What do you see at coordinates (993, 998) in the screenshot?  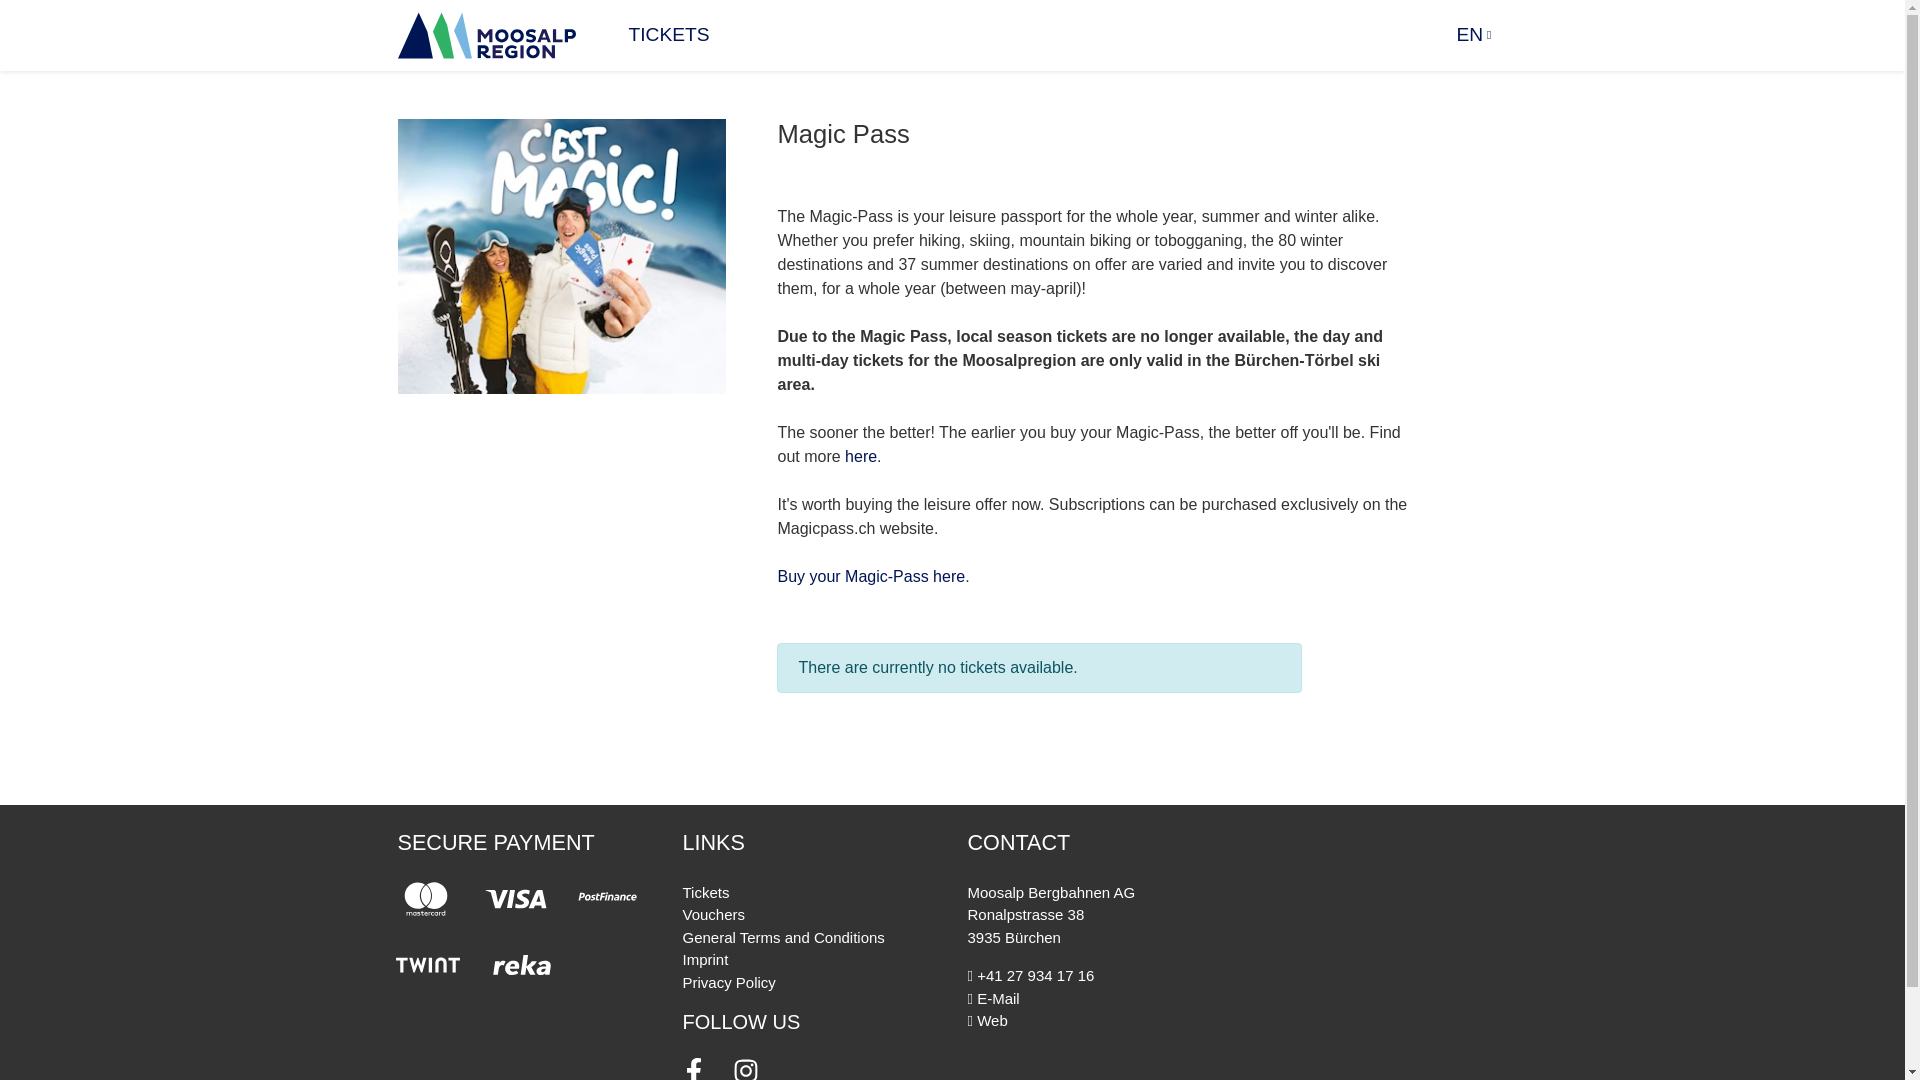 I see `E-Mail` at bounding box center [993, 998].